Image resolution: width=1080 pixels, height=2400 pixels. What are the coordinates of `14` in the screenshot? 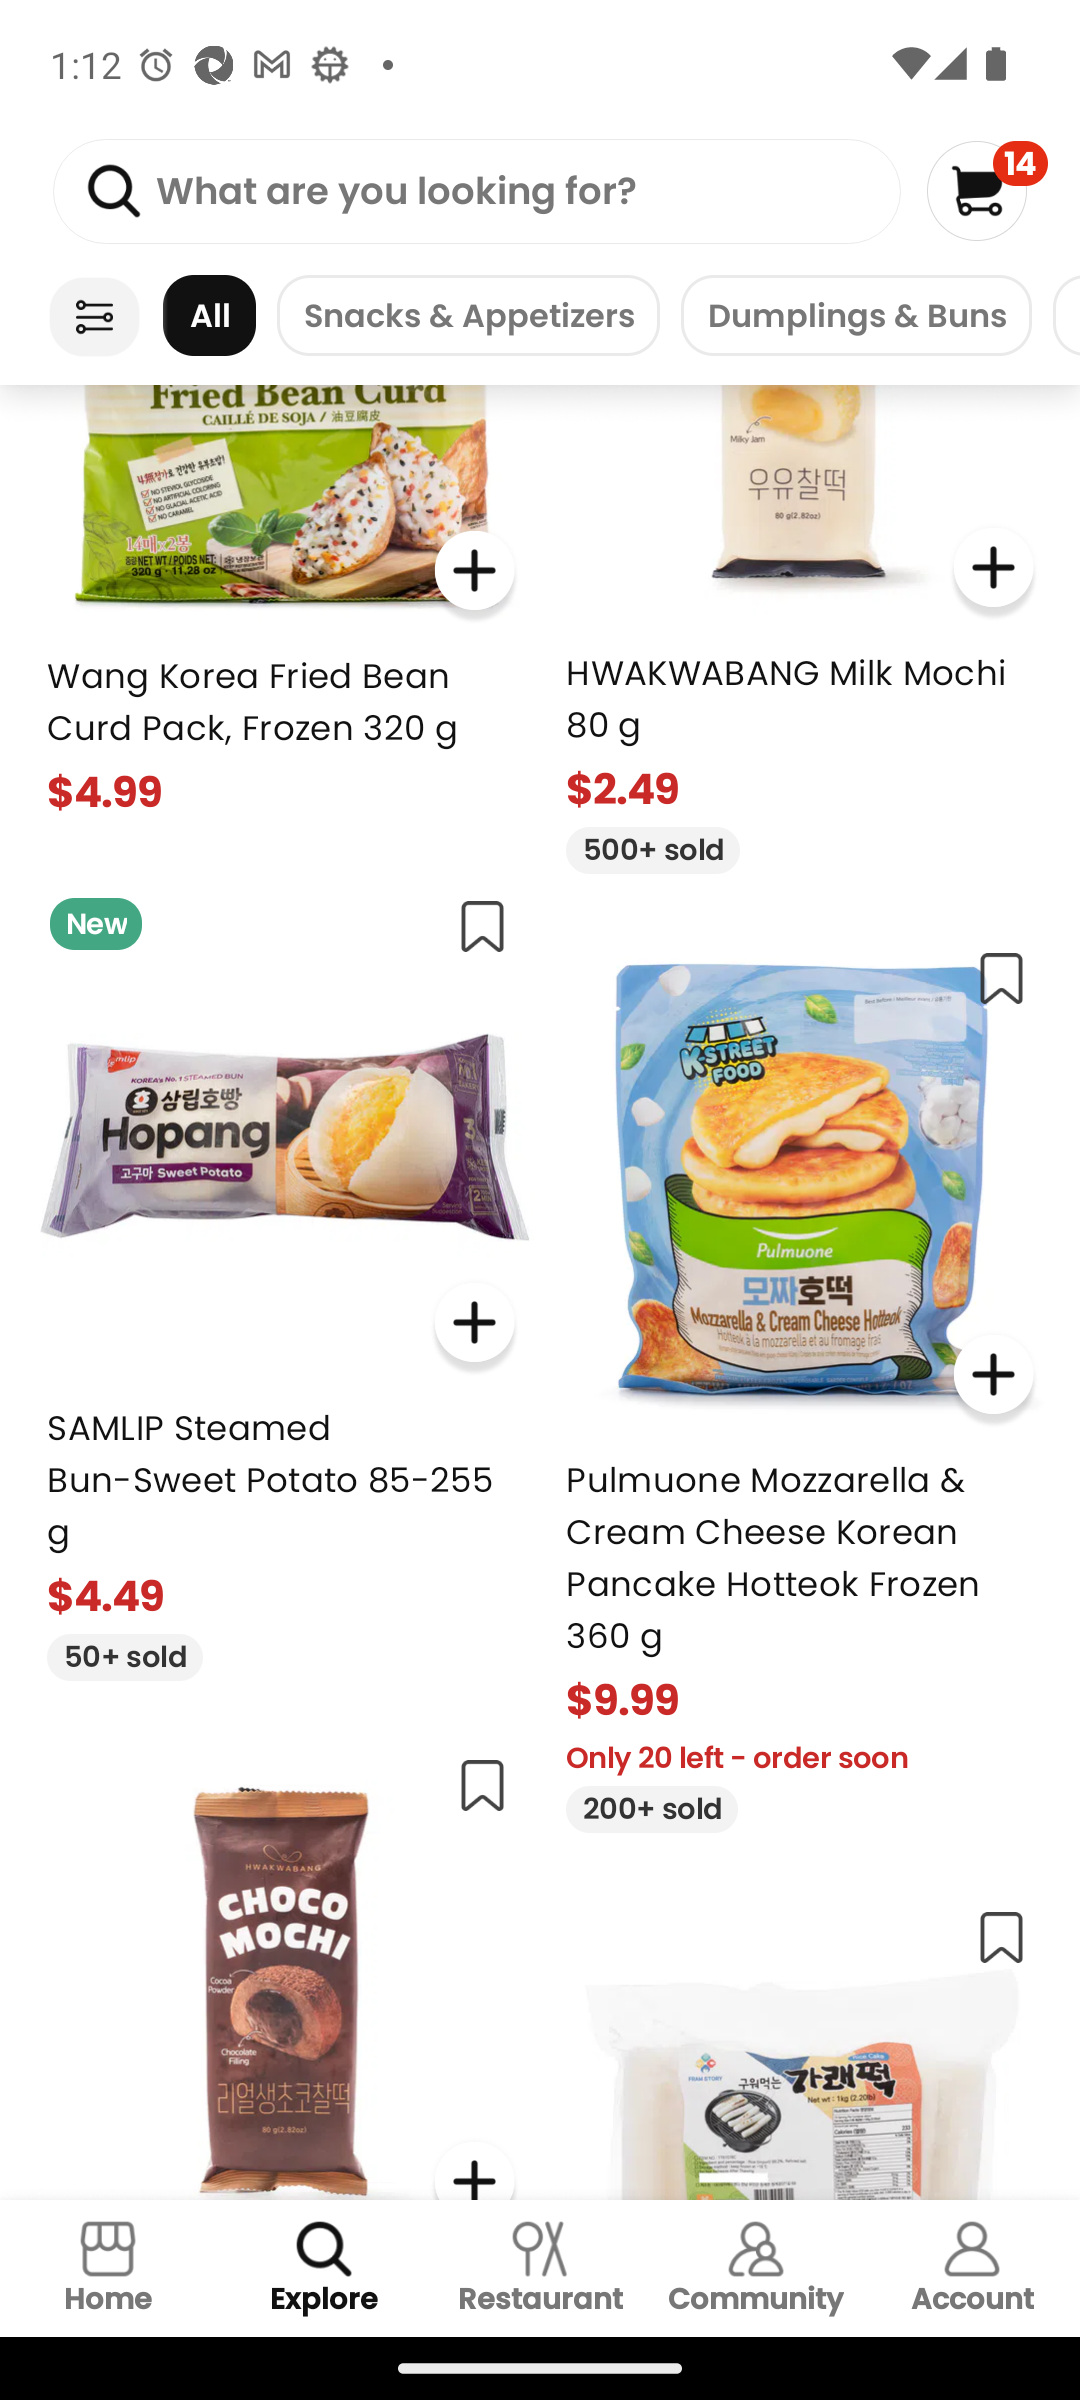 It's located at (986, 190).